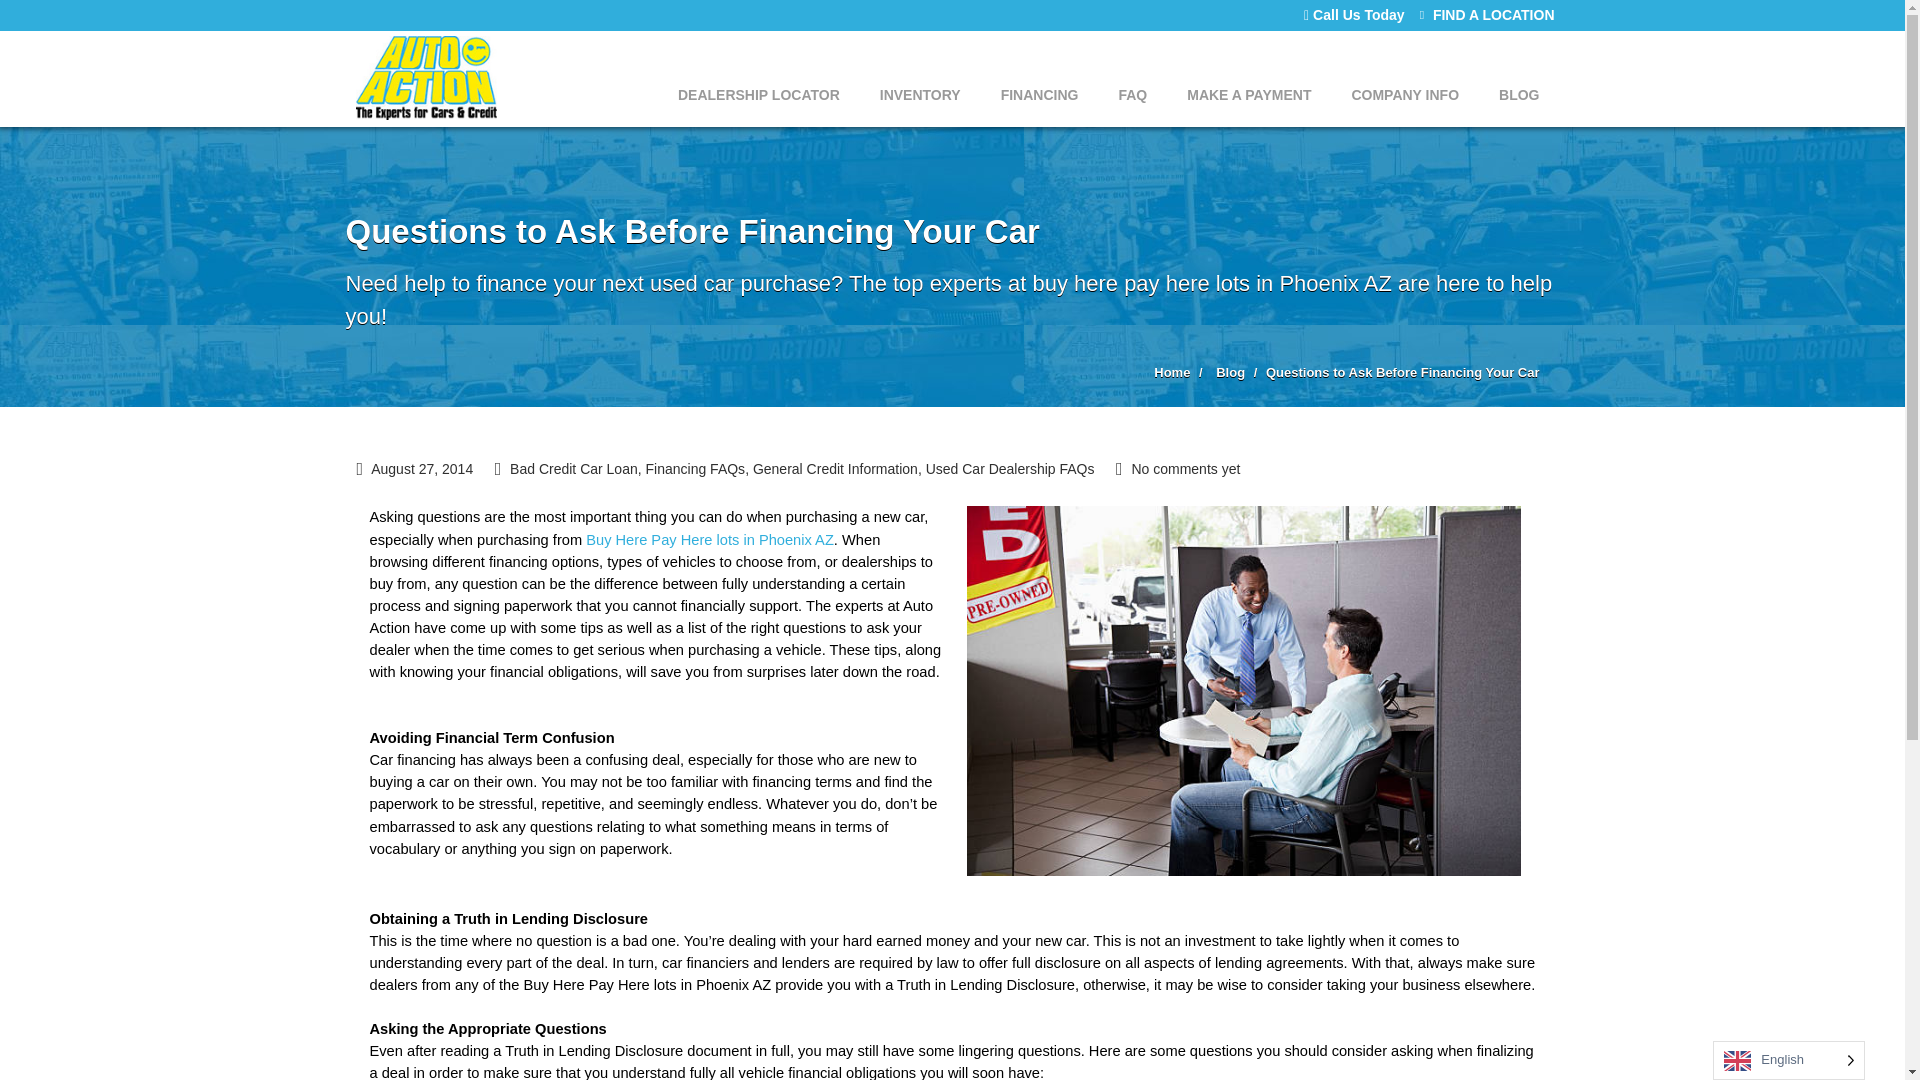  Describe the element at coordinates (709, 540) in the screenshot. I see `Buy Here Pay Here lots in Phoenix AZ` at that location.